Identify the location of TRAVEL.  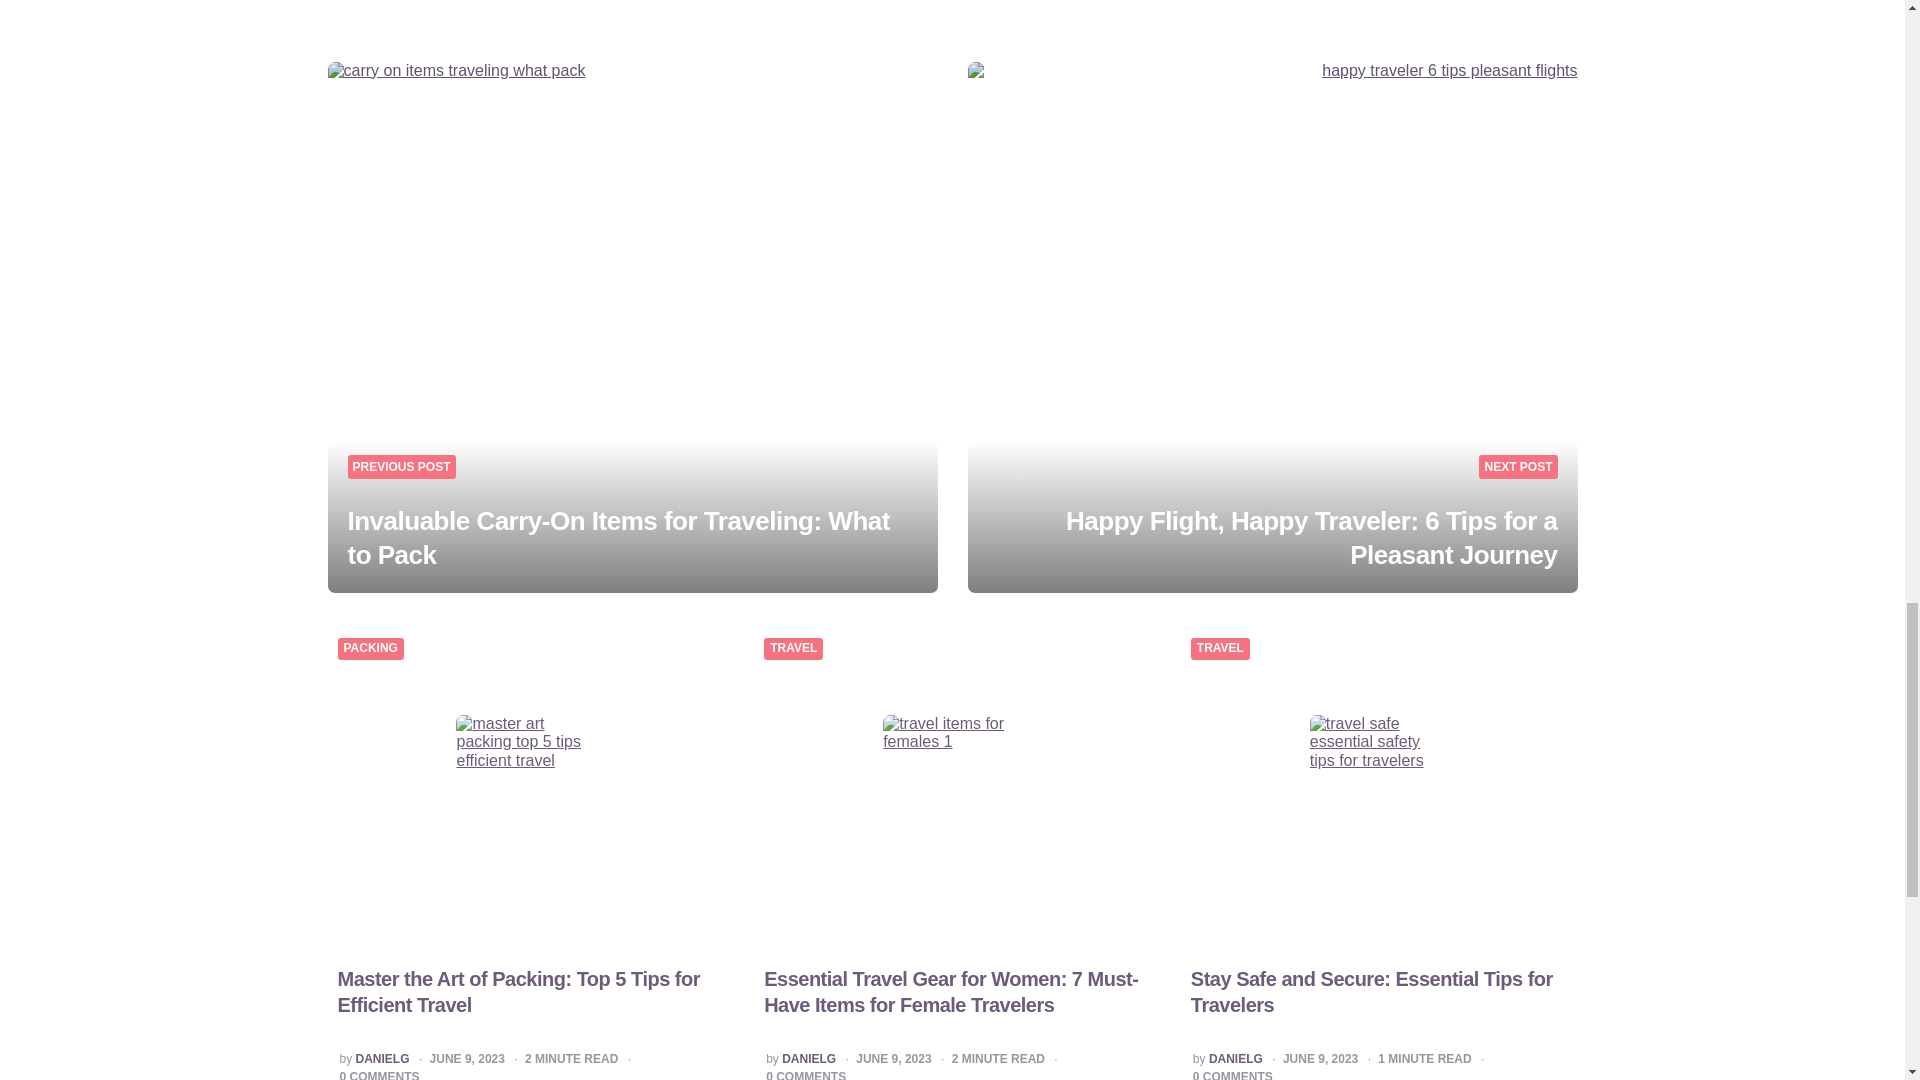
(793, 648).